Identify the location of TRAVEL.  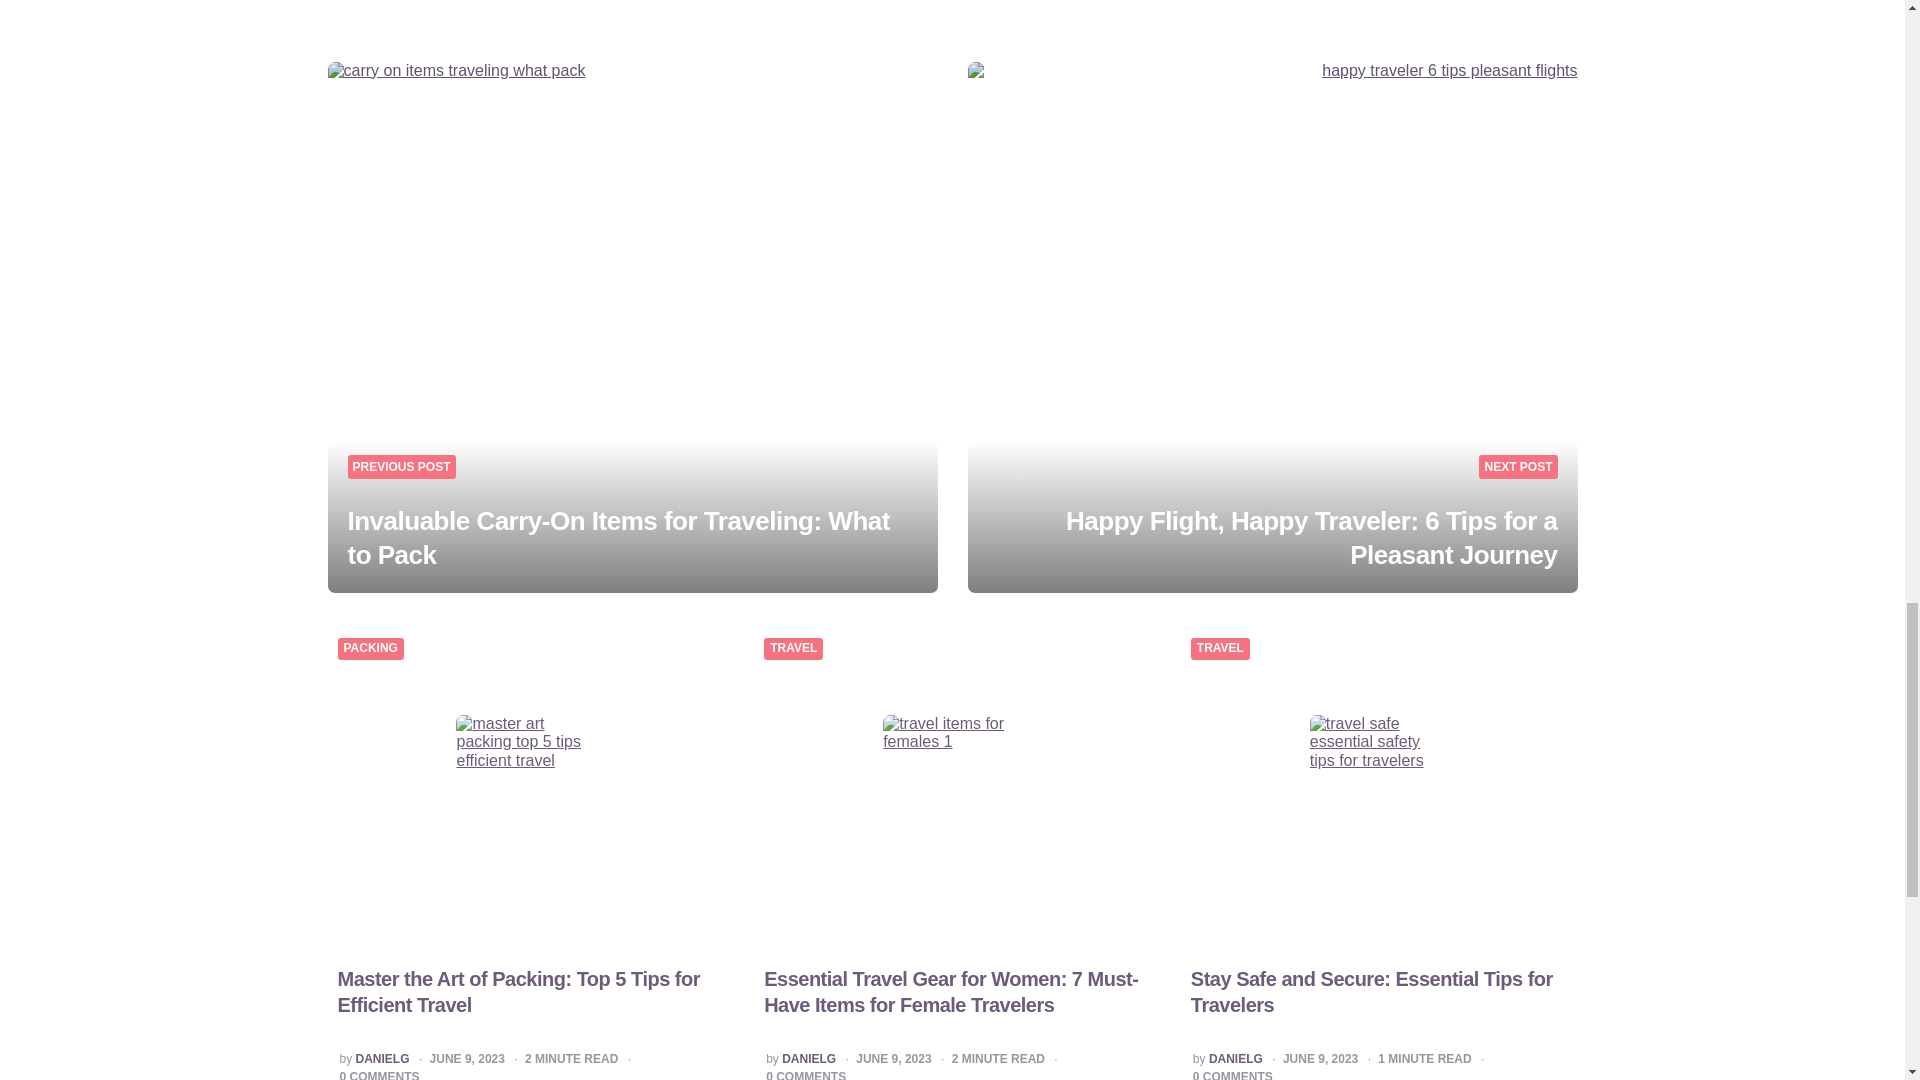
(793, 648).